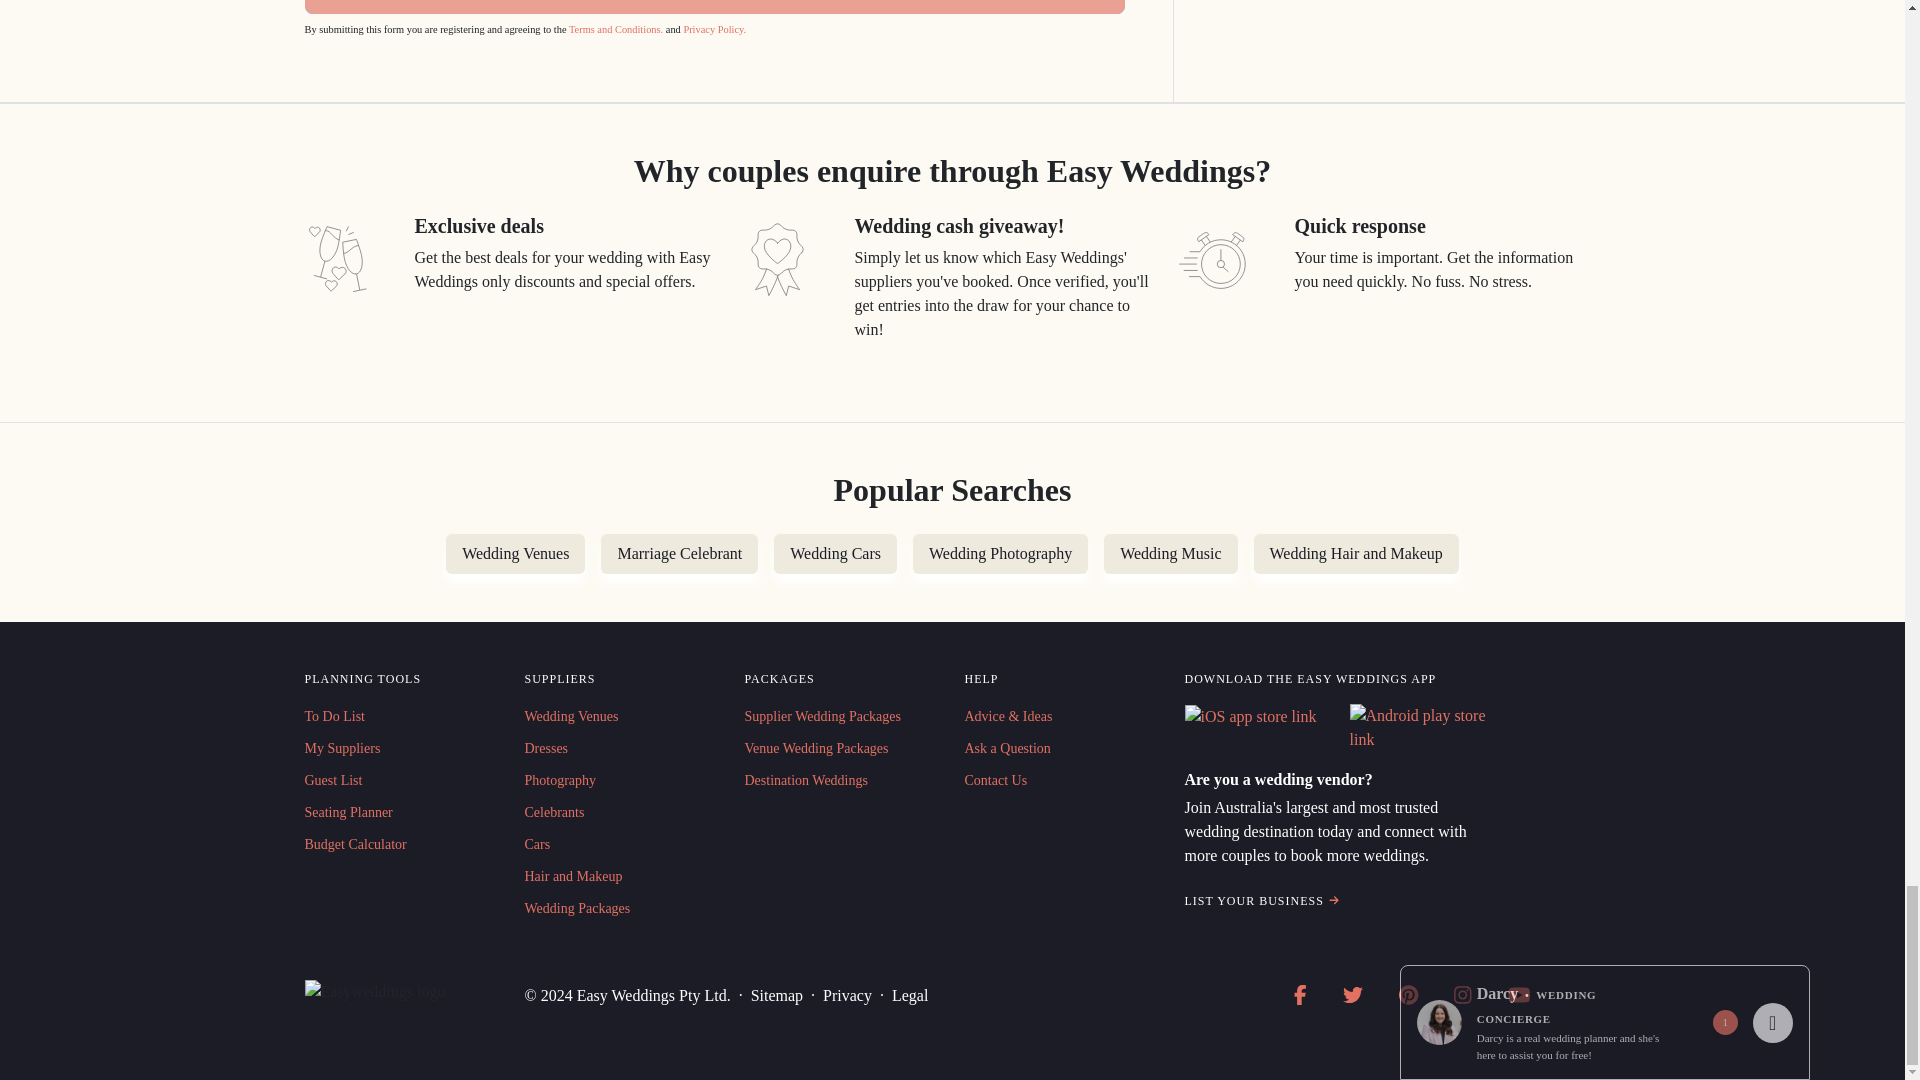 The image size is (1920, 1080). What do you see at coordinates (776, 258) in the screenshot?
I see `giveaway` at bounding box center [776, 258].